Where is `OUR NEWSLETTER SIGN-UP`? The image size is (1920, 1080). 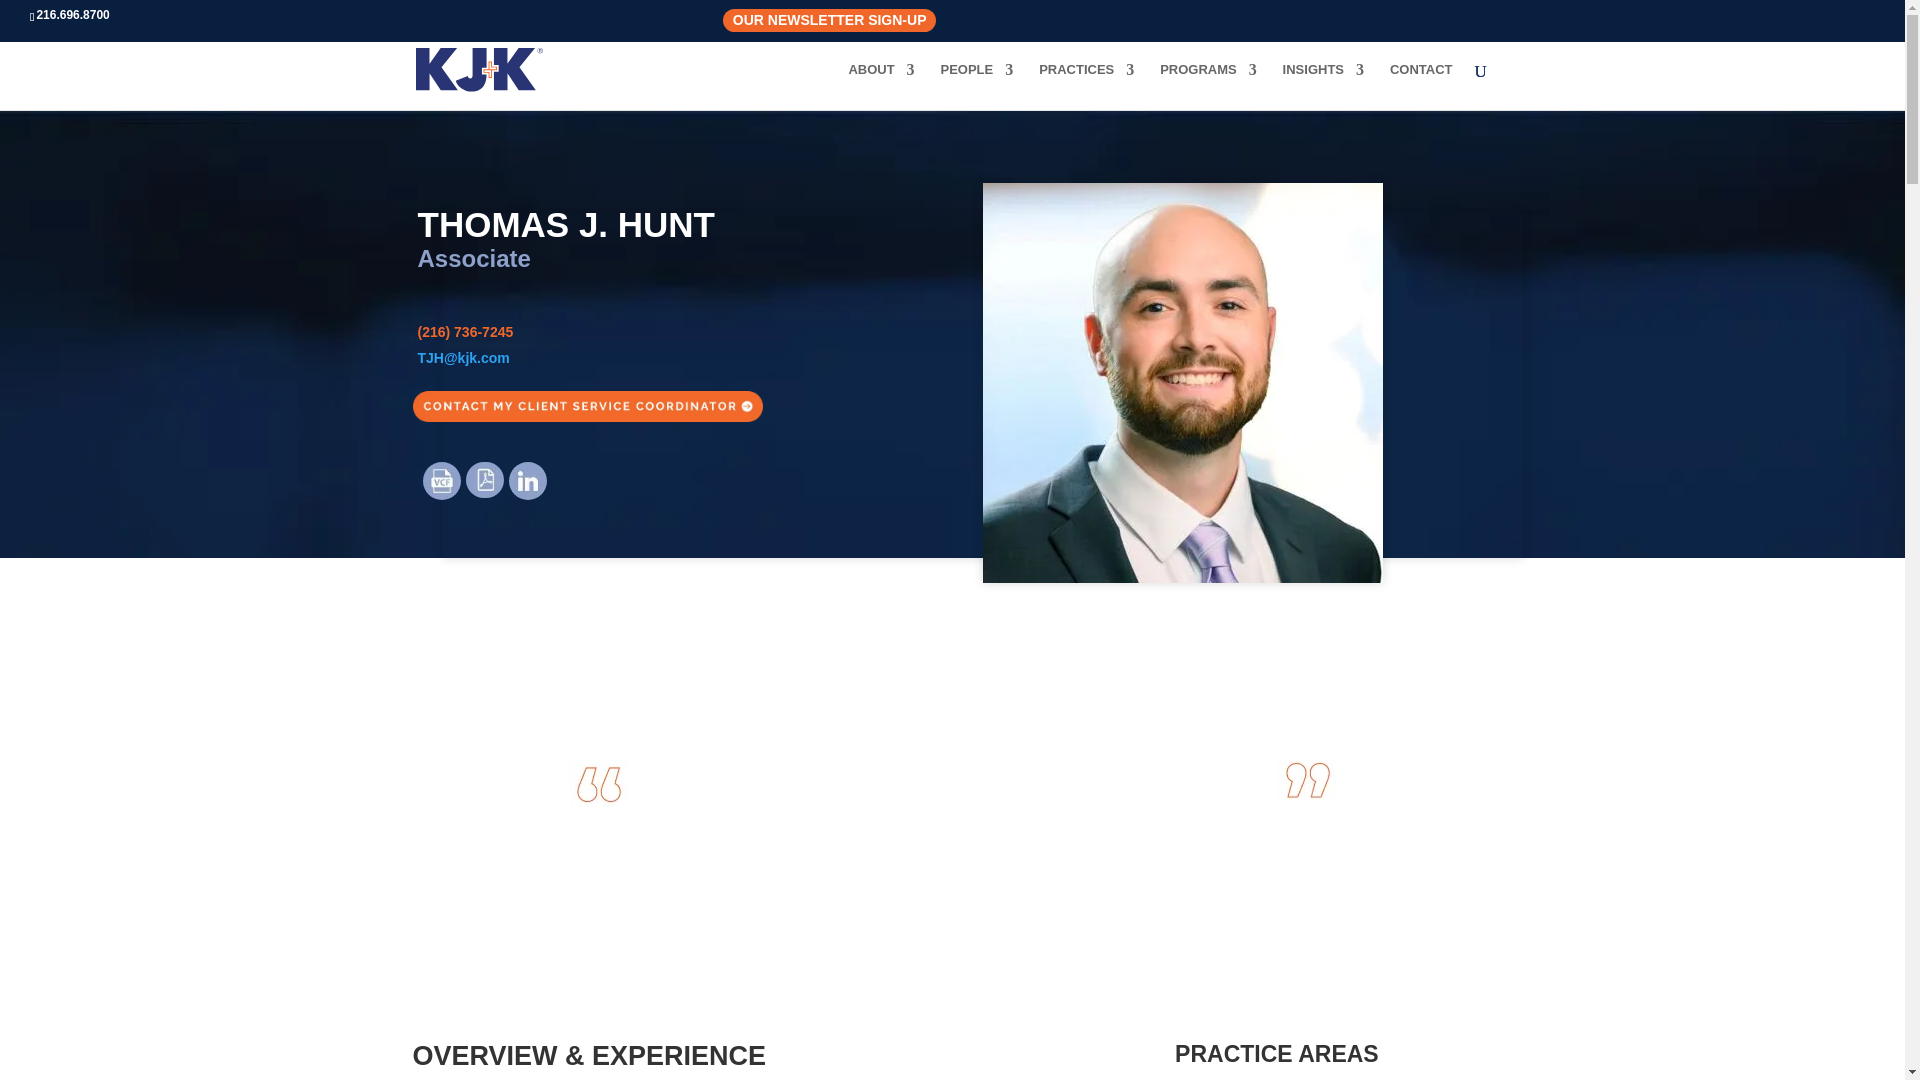 OUR NEWSLETTER SIGN-UP is located at coordinates (830, 20).